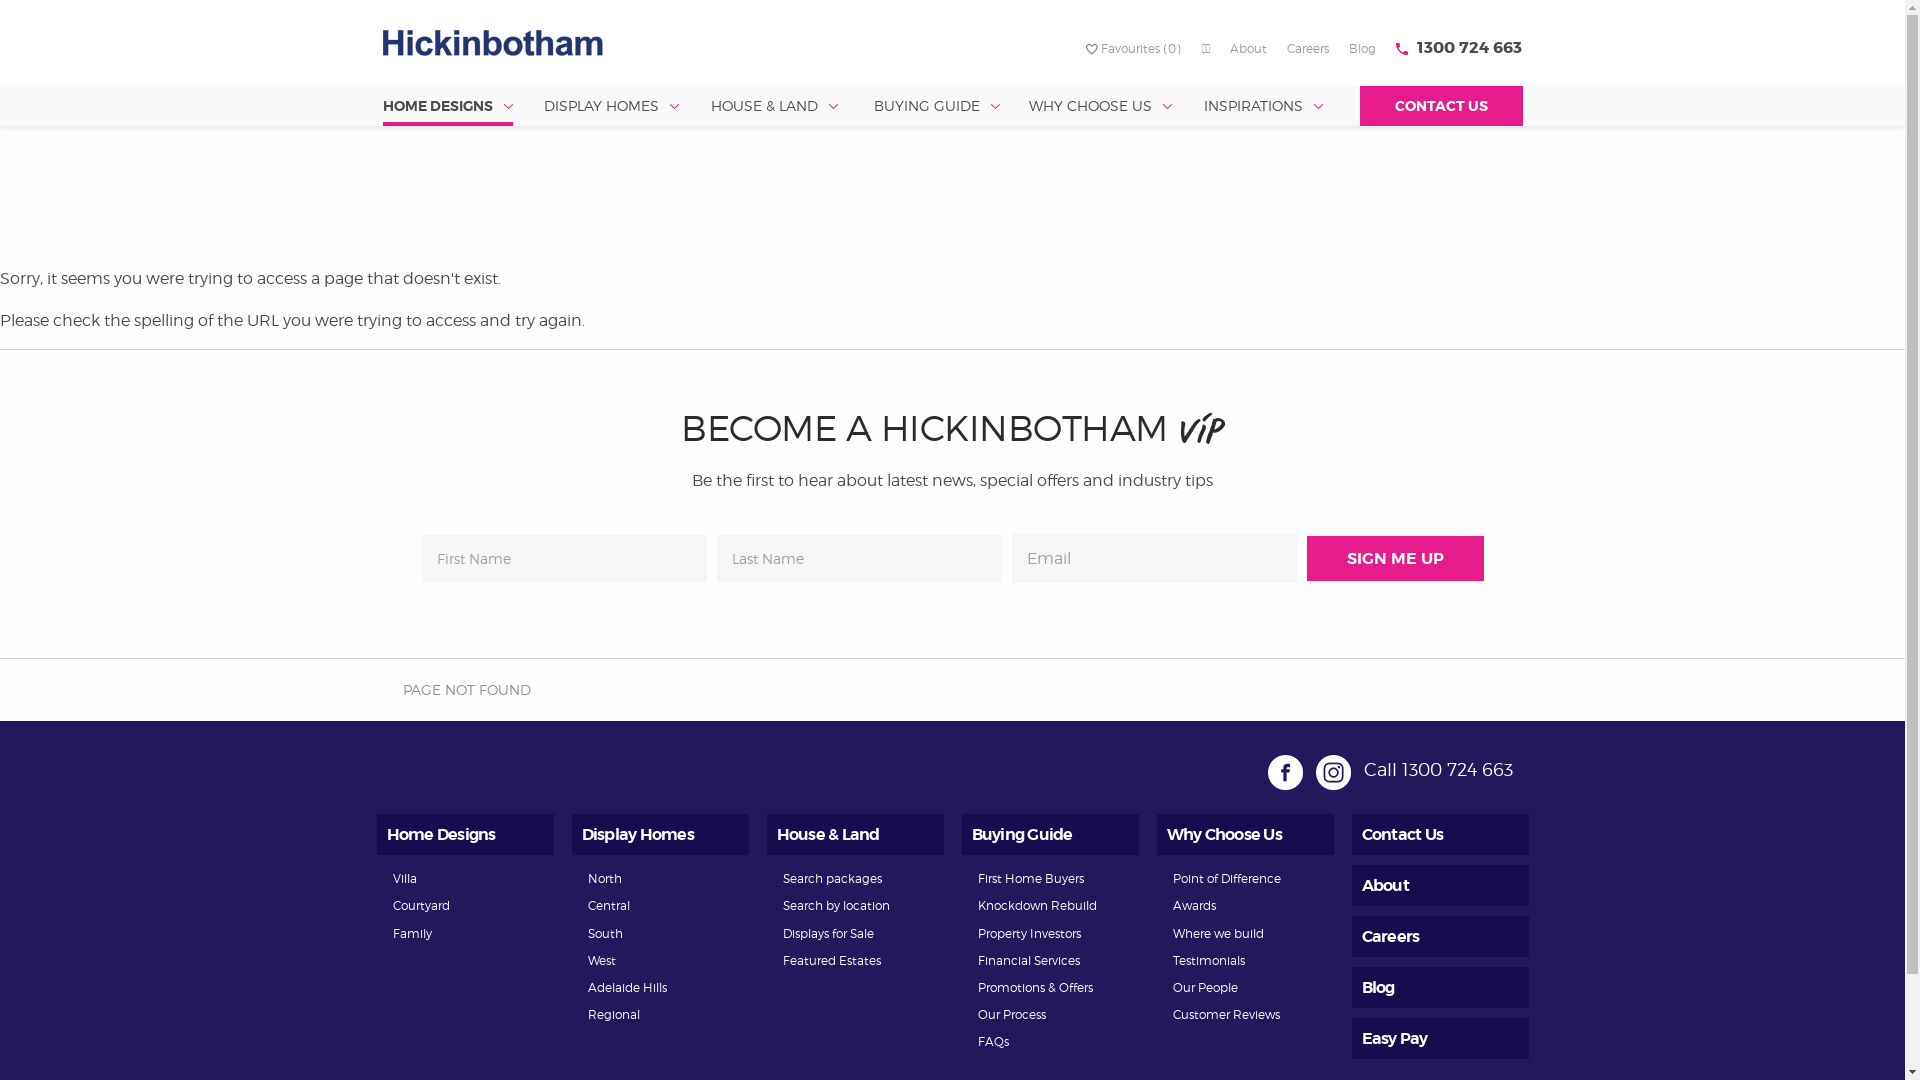 Image resolution: width=1920 pixels, height=1080 pixels. I want to click on Villa, so click(404, 878).